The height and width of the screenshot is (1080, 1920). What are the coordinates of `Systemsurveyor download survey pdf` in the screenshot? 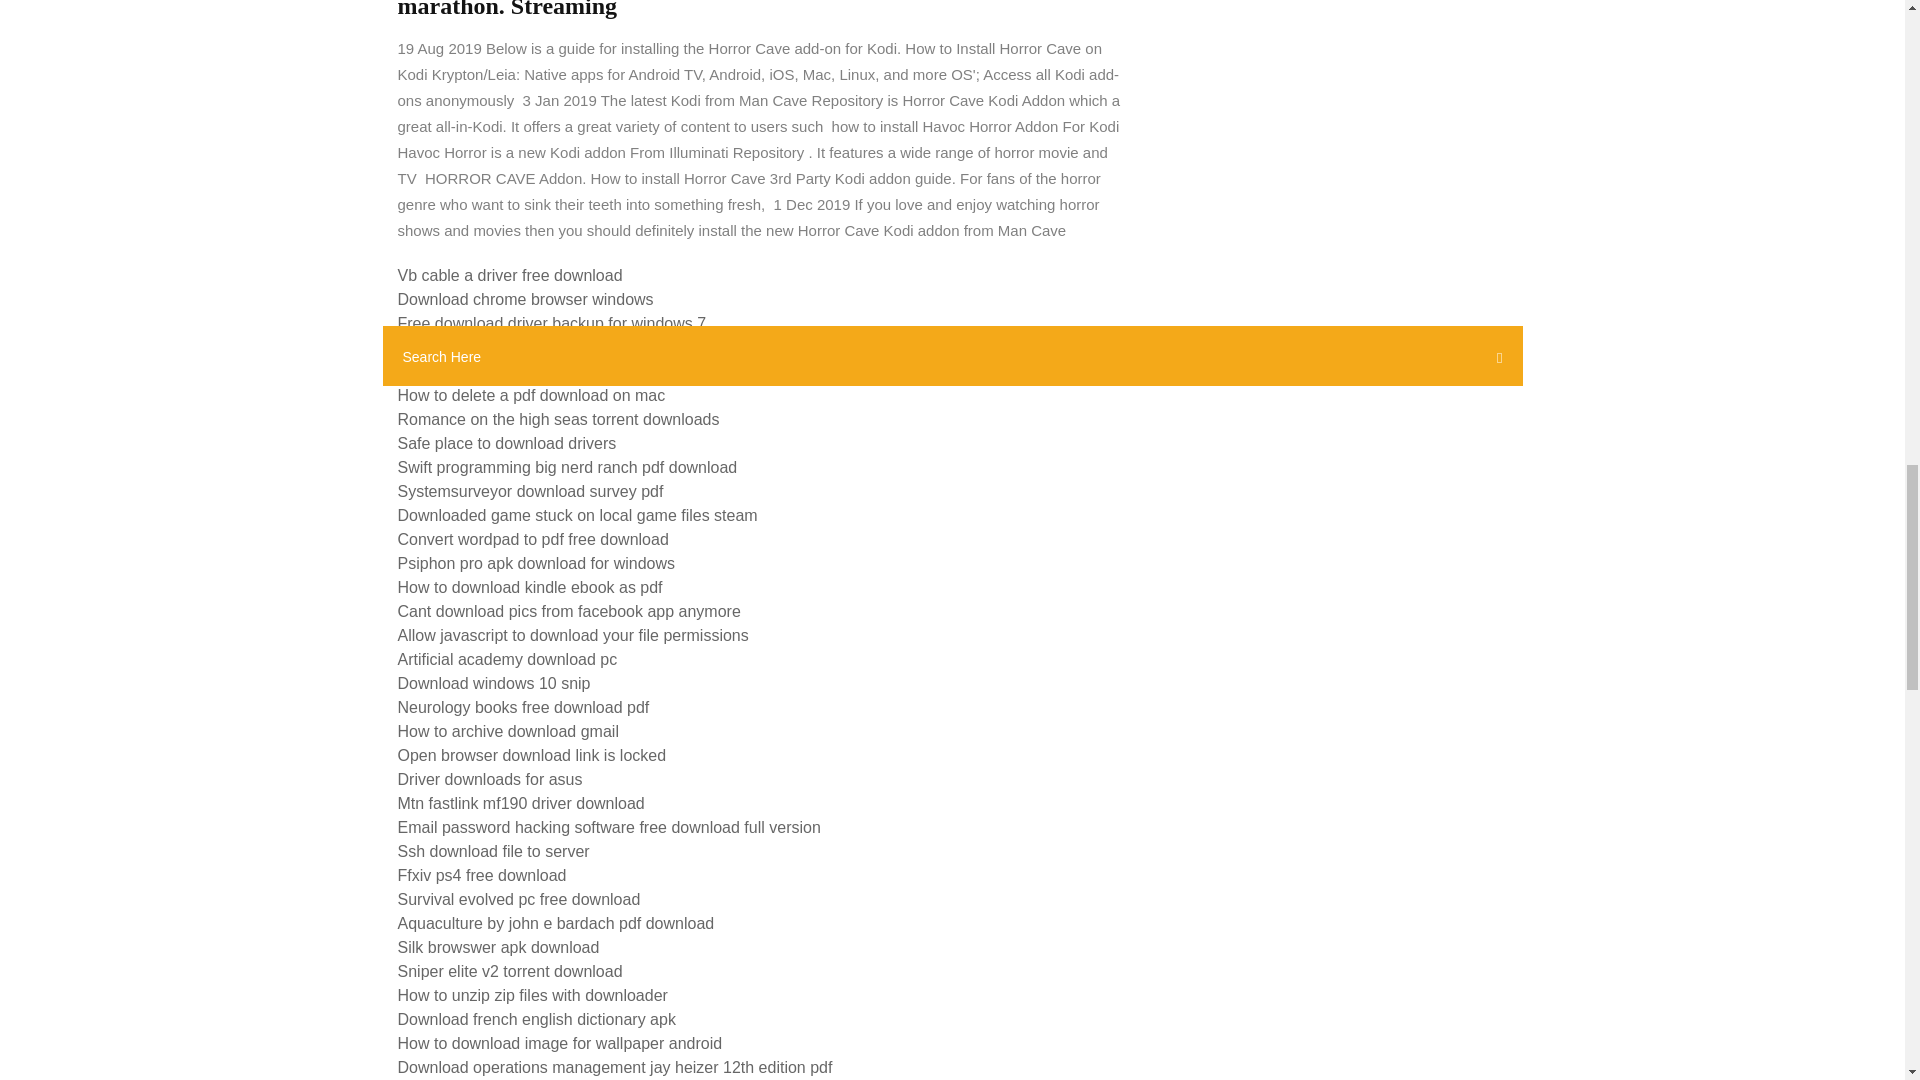 It's located at (530, 491).